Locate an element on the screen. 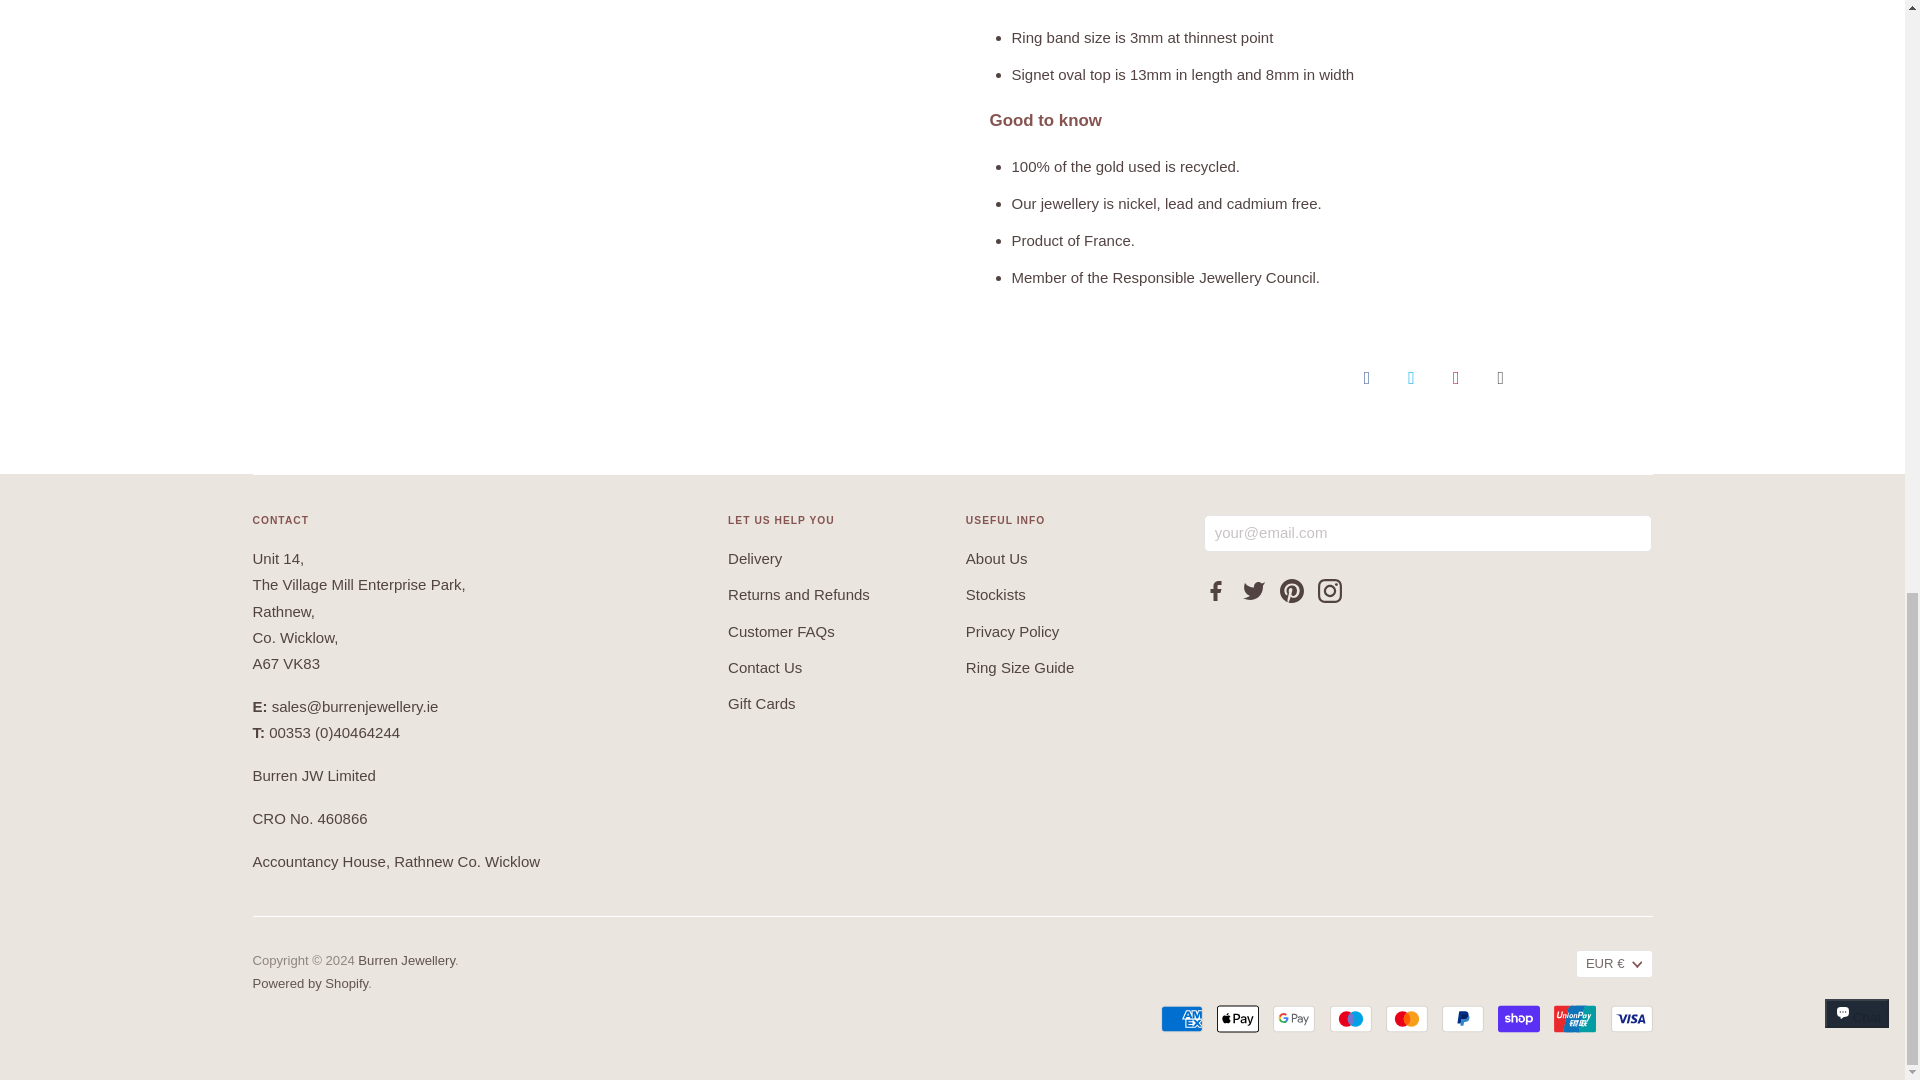 This screenshot has width=1920, height=1080. Google Pay is located at coordinates (1294, 1018).